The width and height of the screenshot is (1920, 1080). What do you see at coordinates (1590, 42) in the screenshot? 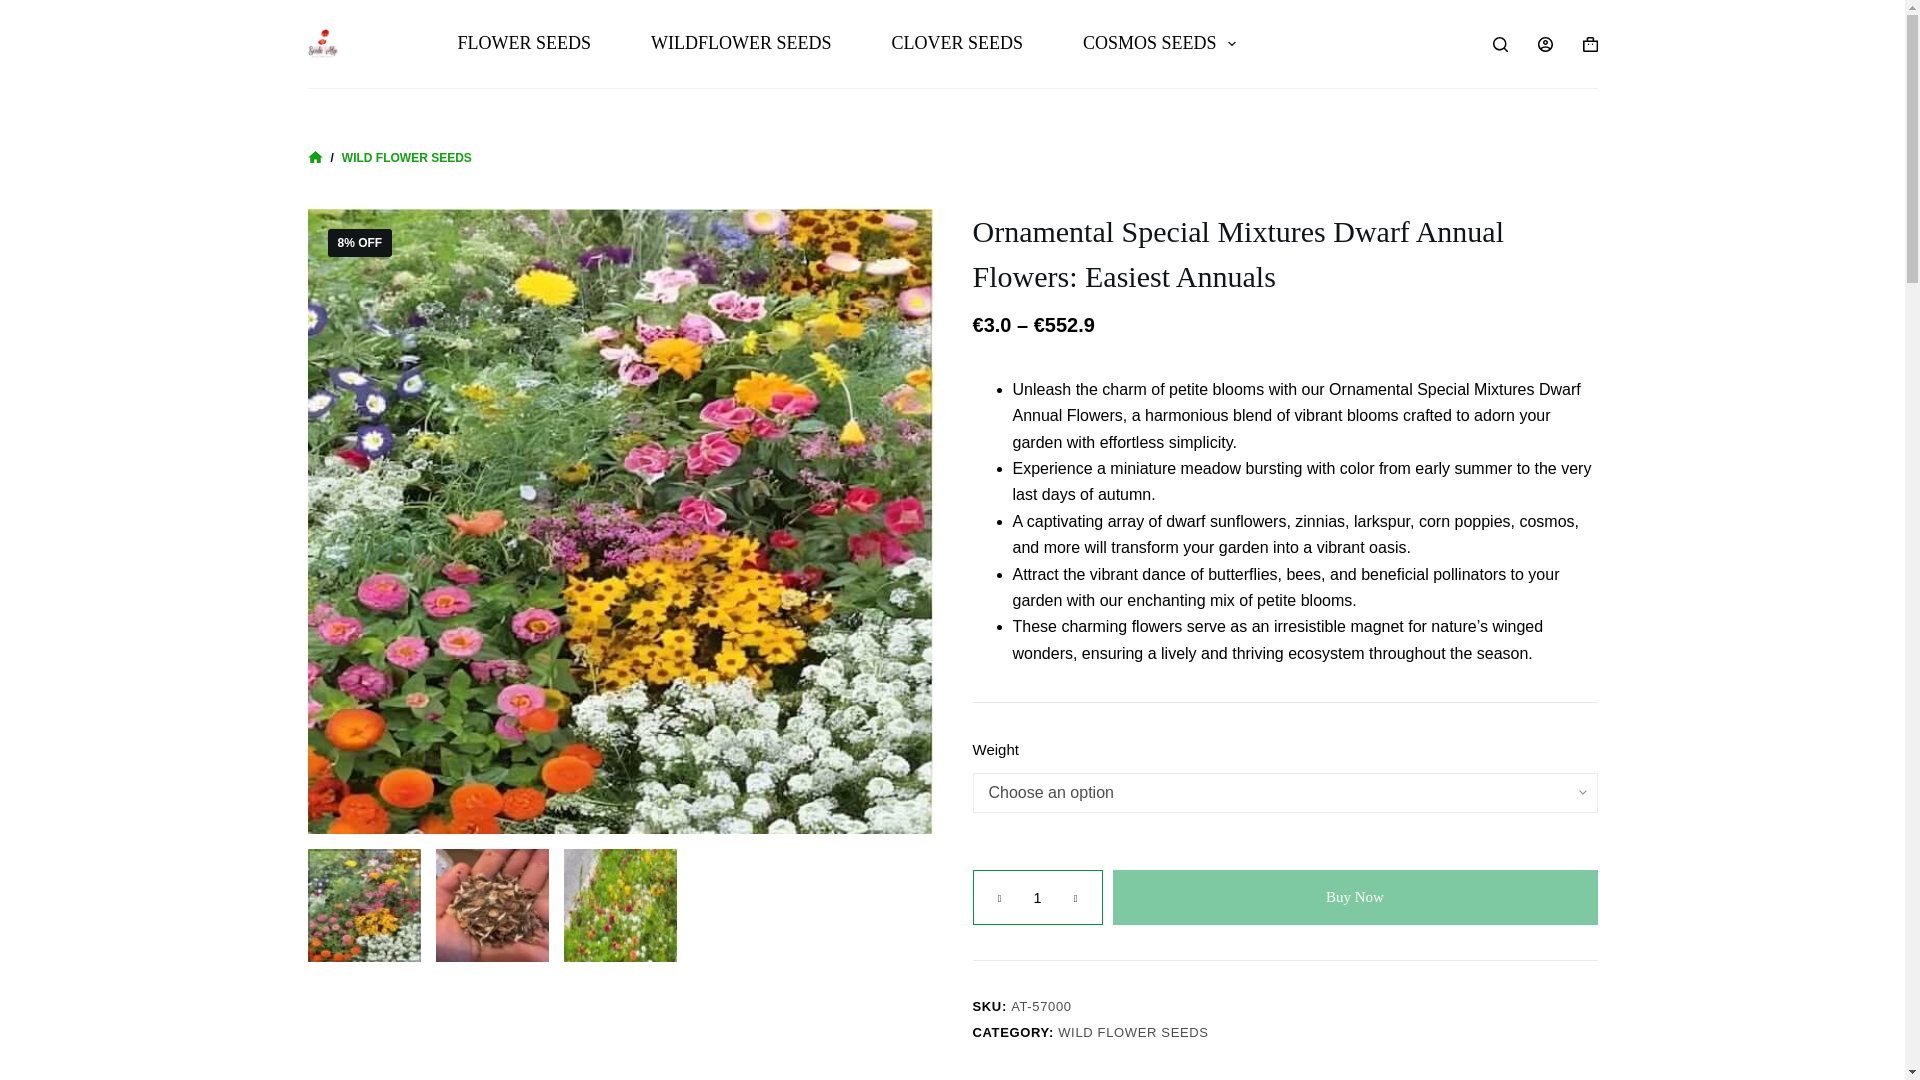
I see `Shopping cart` at bounding box center [1590, 42].